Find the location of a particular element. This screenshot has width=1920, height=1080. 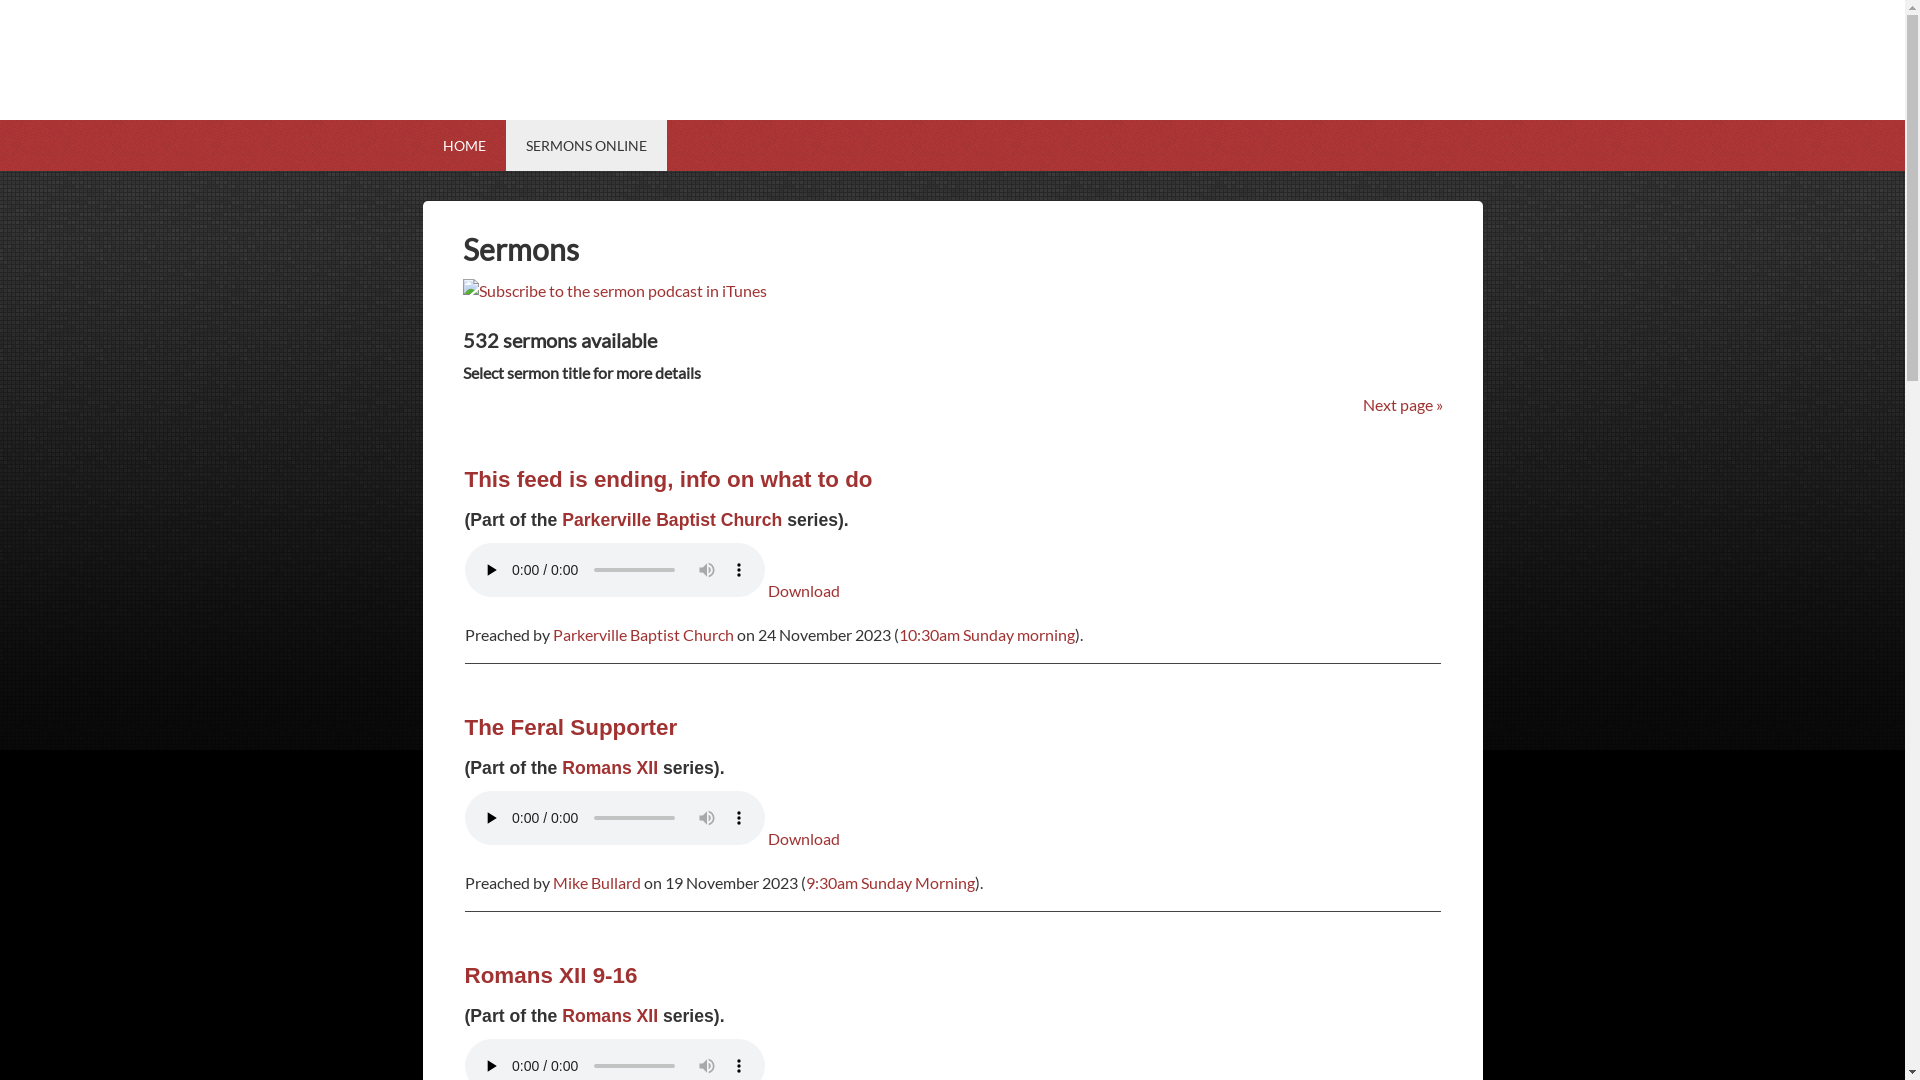

Romans XII is located at coordinates (610, 1016).